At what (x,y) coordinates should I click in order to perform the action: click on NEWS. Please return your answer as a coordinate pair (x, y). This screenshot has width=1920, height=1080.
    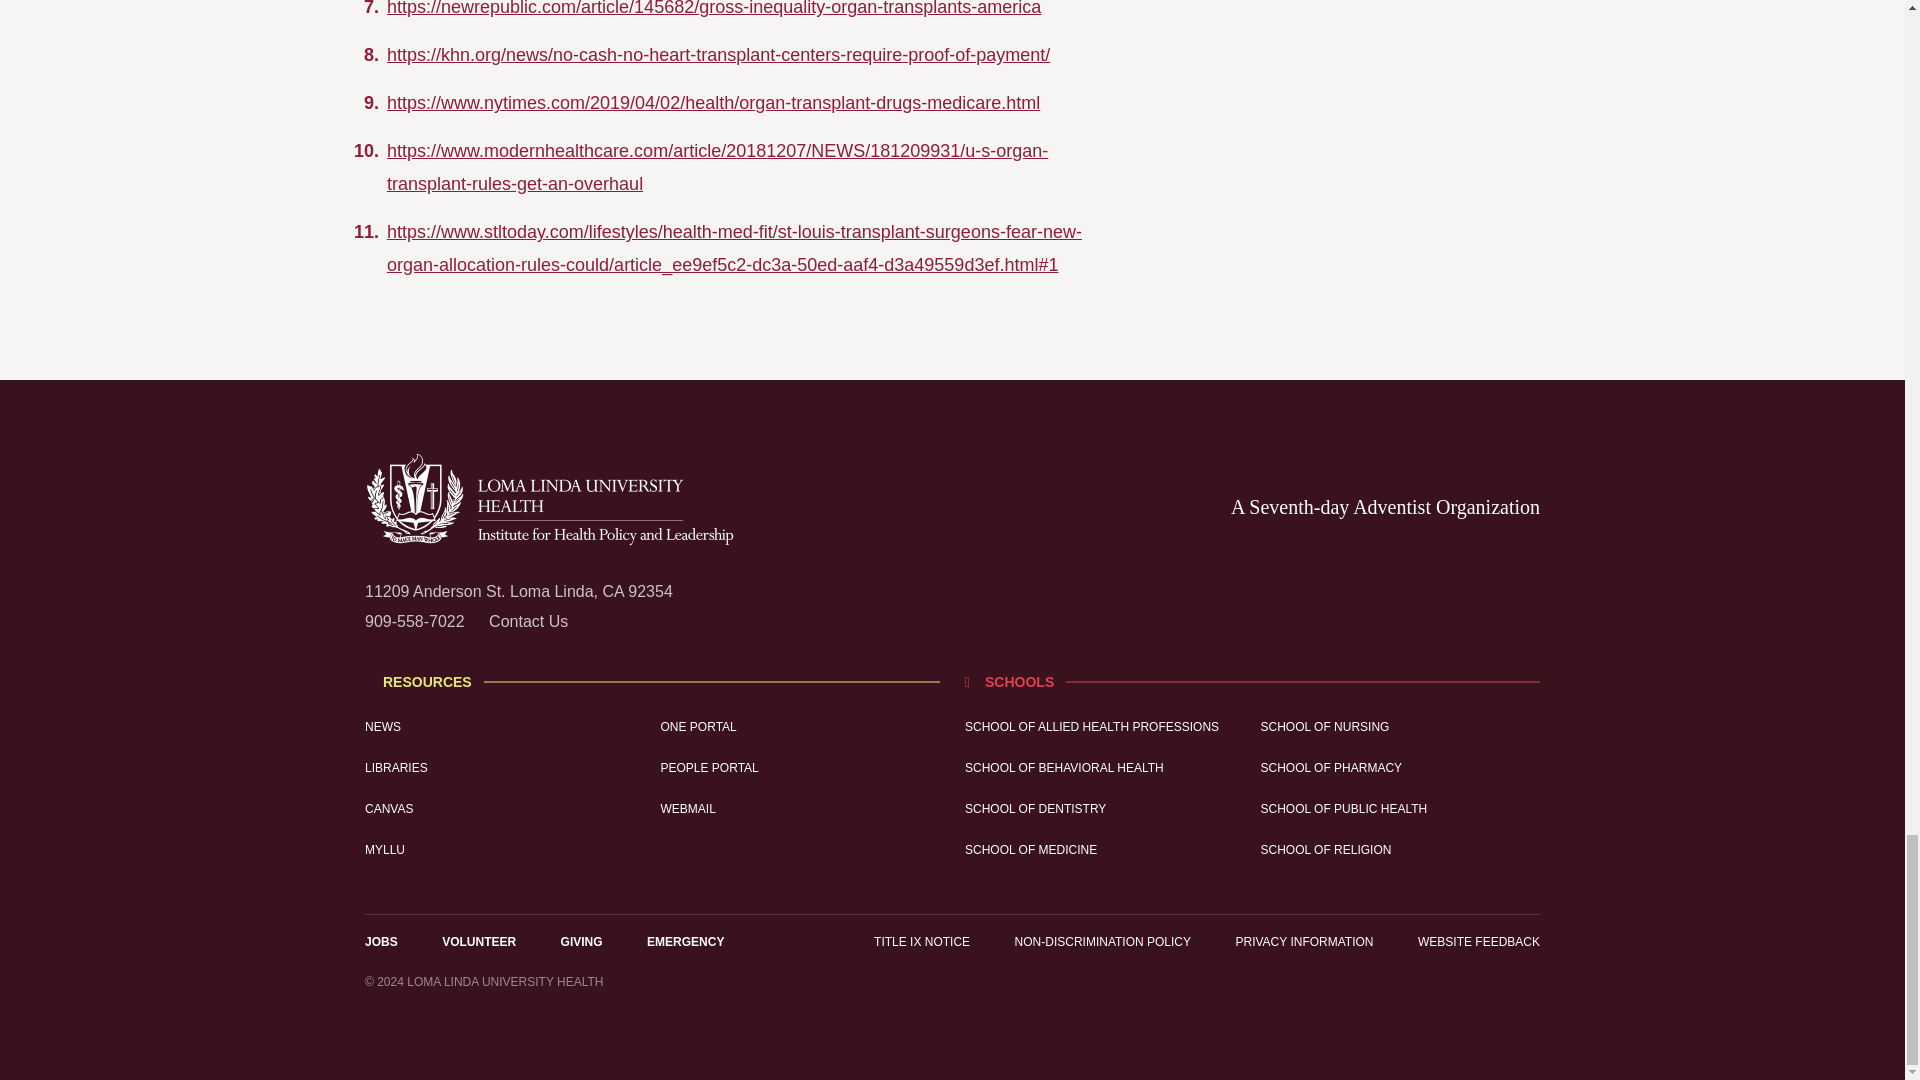
    Looking at the image, I should click on (504, 728).